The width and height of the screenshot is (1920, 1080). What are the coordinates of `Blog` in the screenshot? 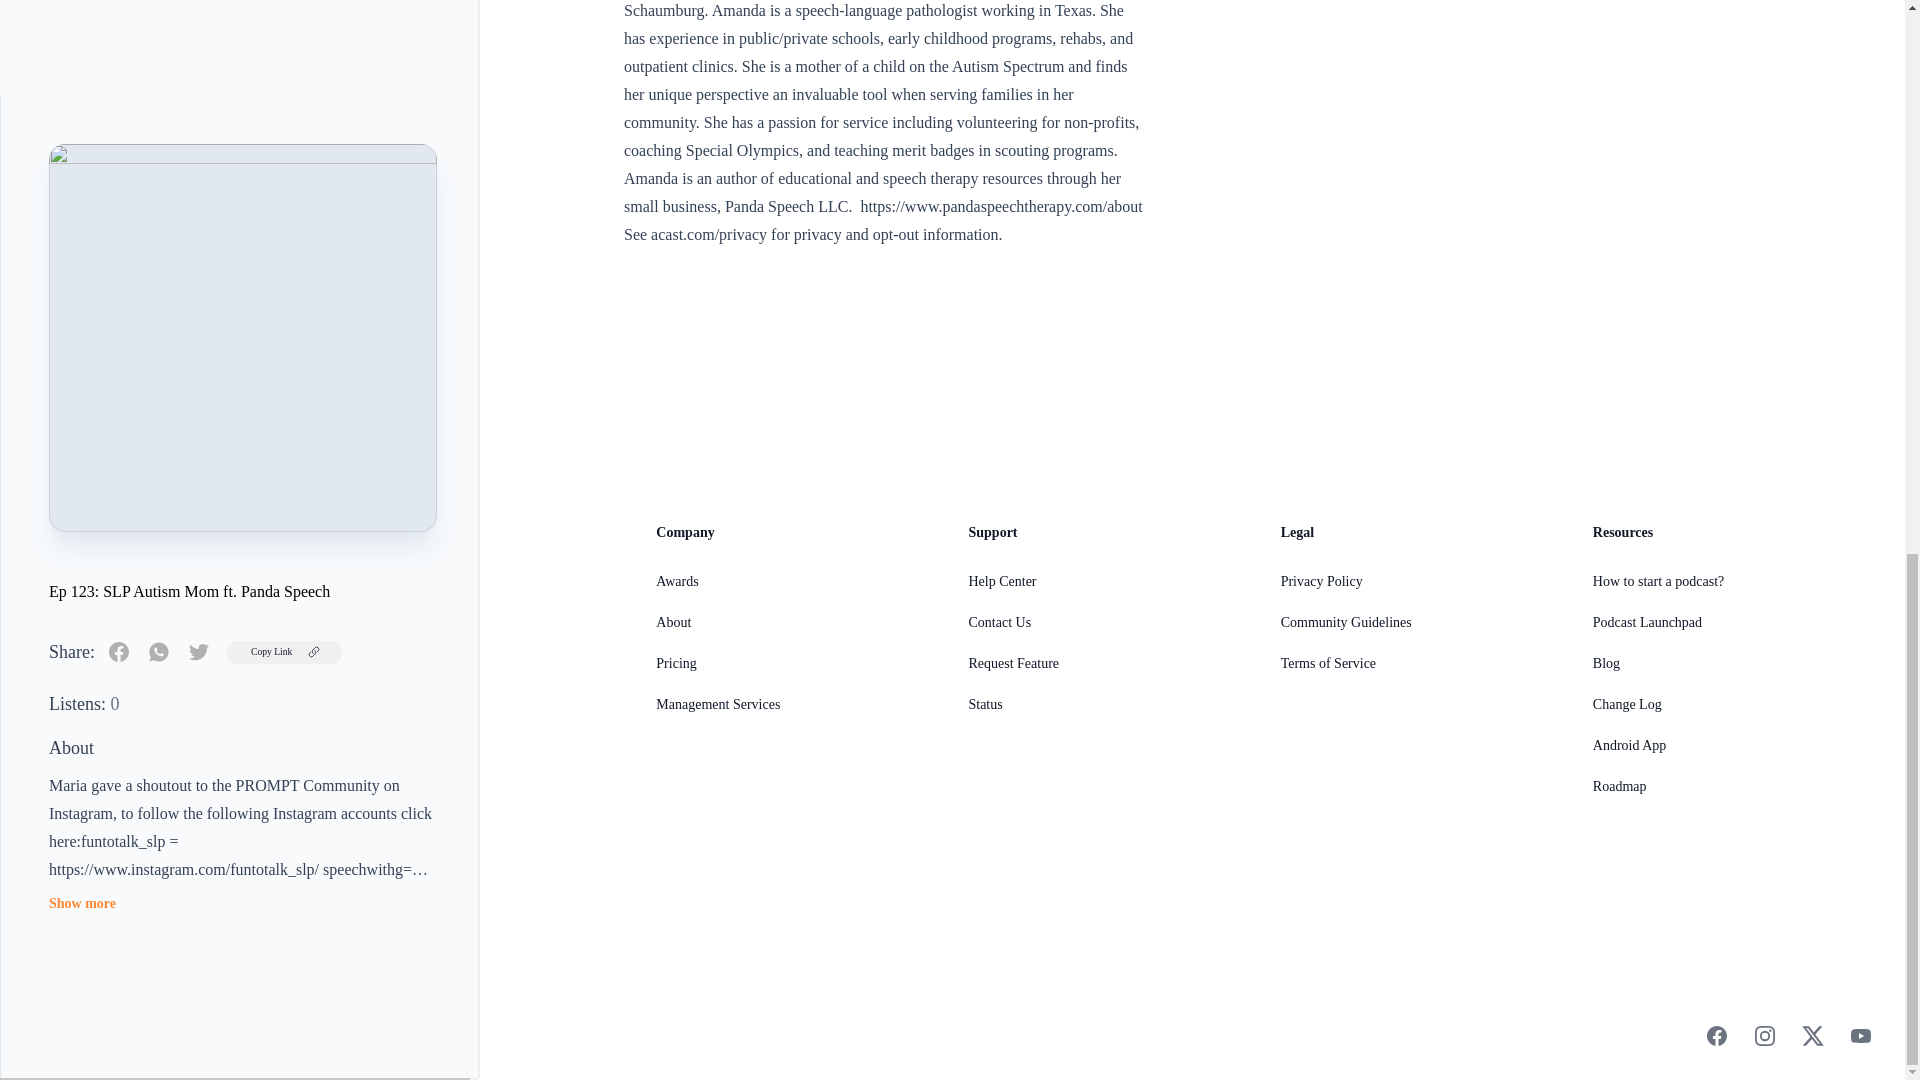 It's located at (1606, 662).